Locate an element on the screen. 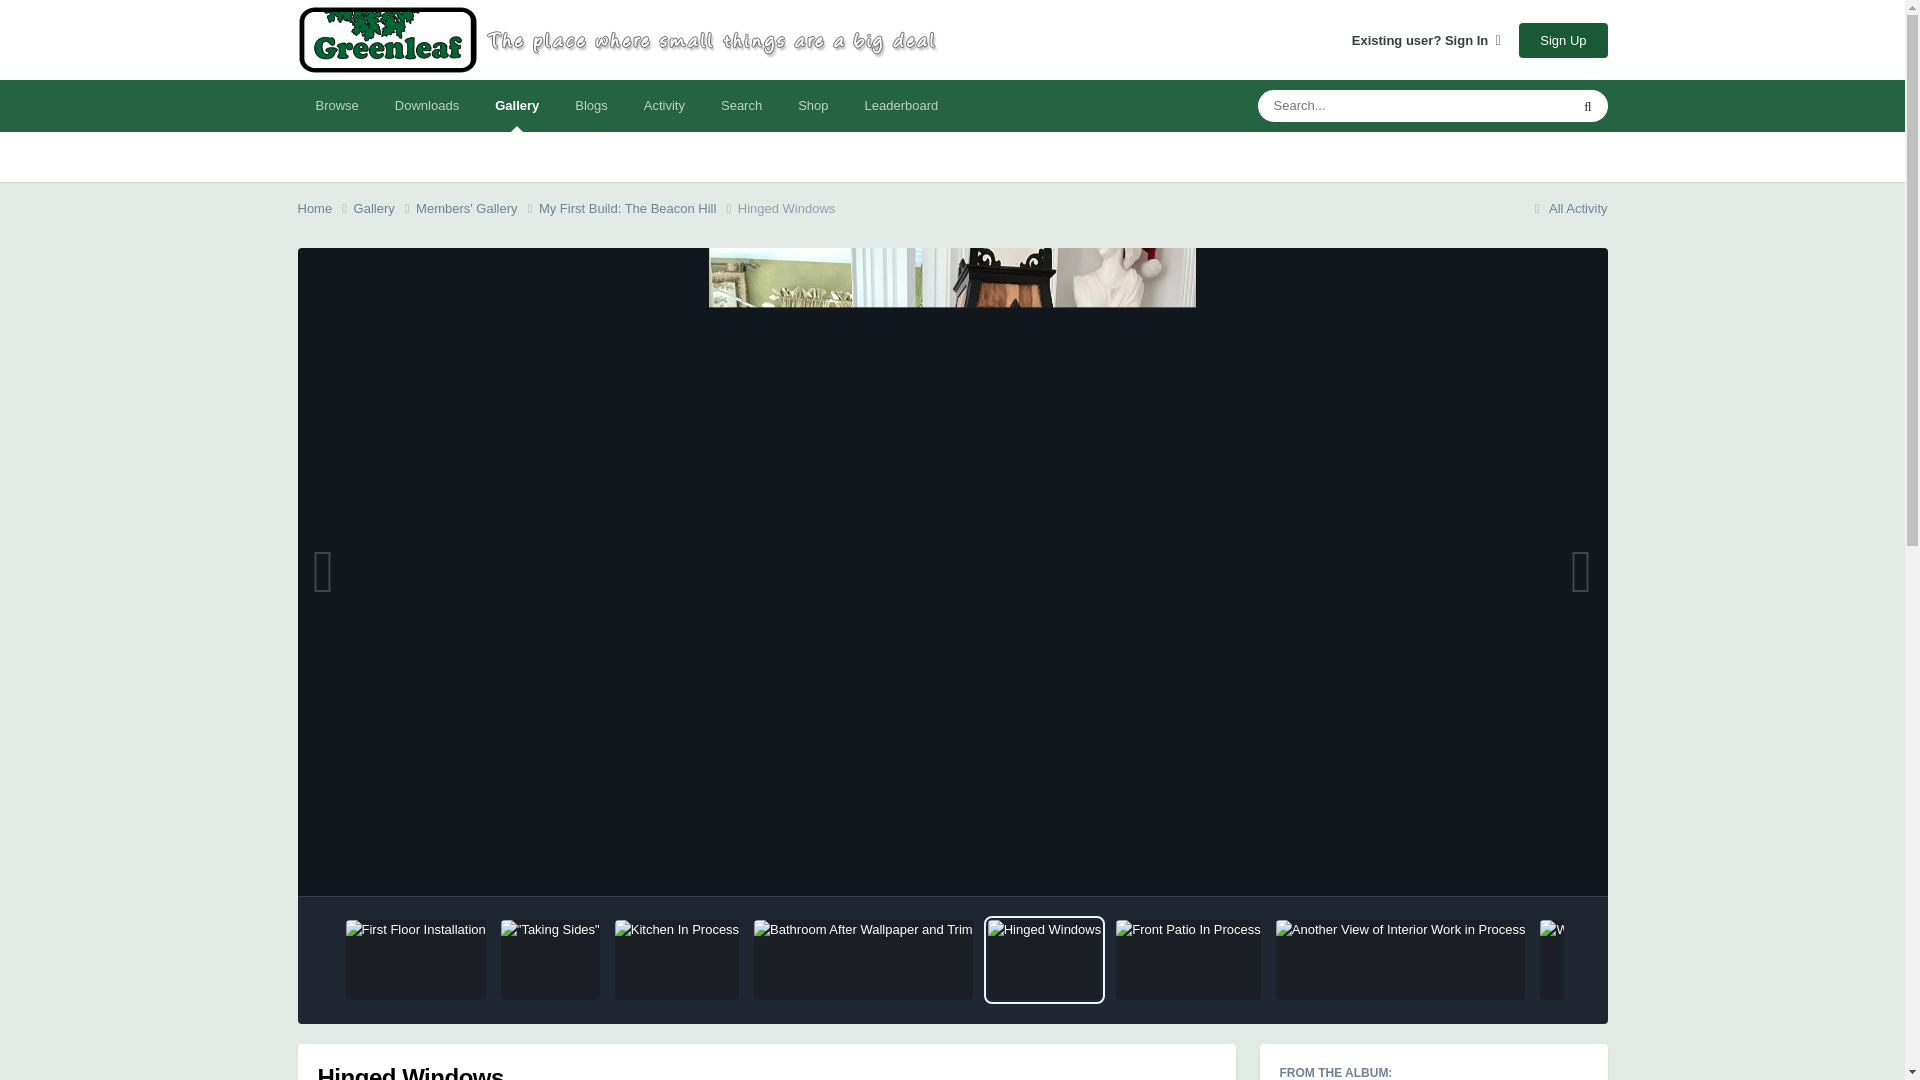 Image resolution: width=1920 pixels, height=1080 pixels. View the image Another View of Interior Work in Process is located at coordinates (1401, 960).